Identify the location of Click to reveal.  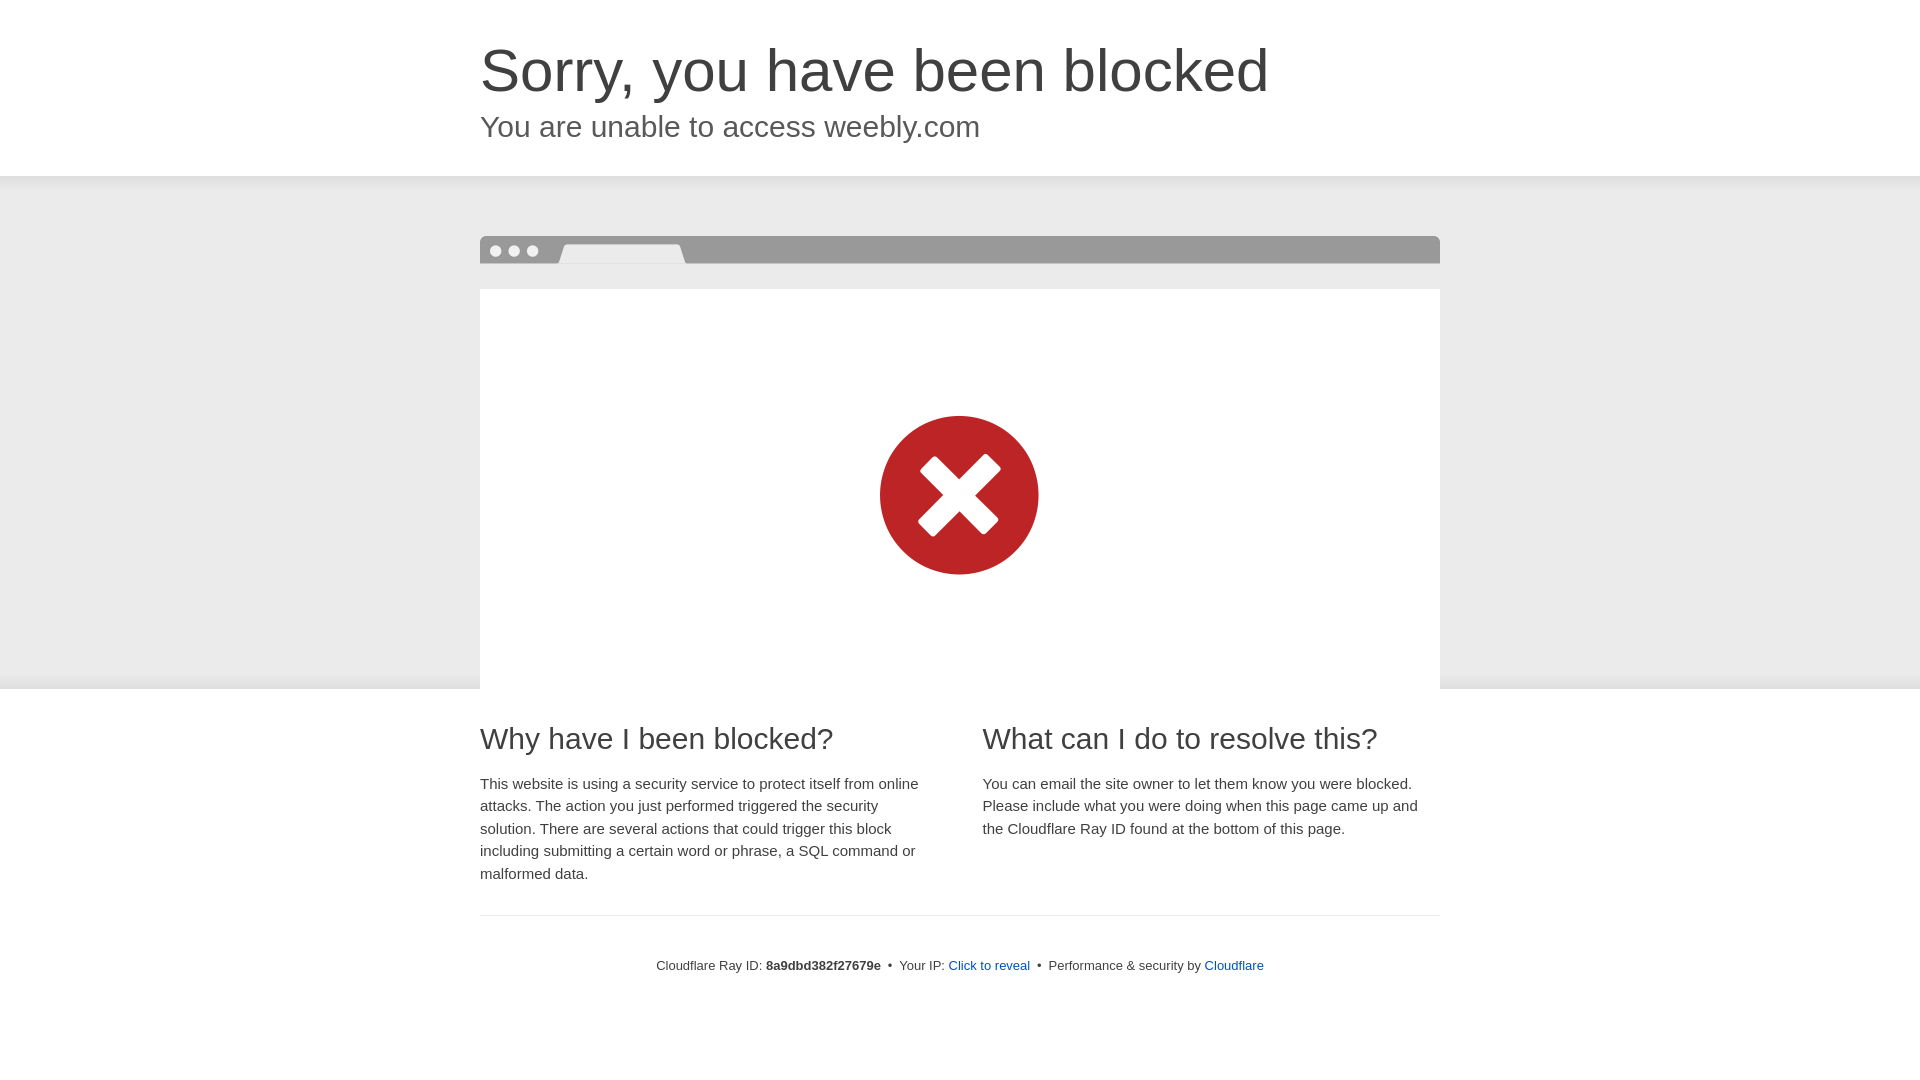
(990, 966).